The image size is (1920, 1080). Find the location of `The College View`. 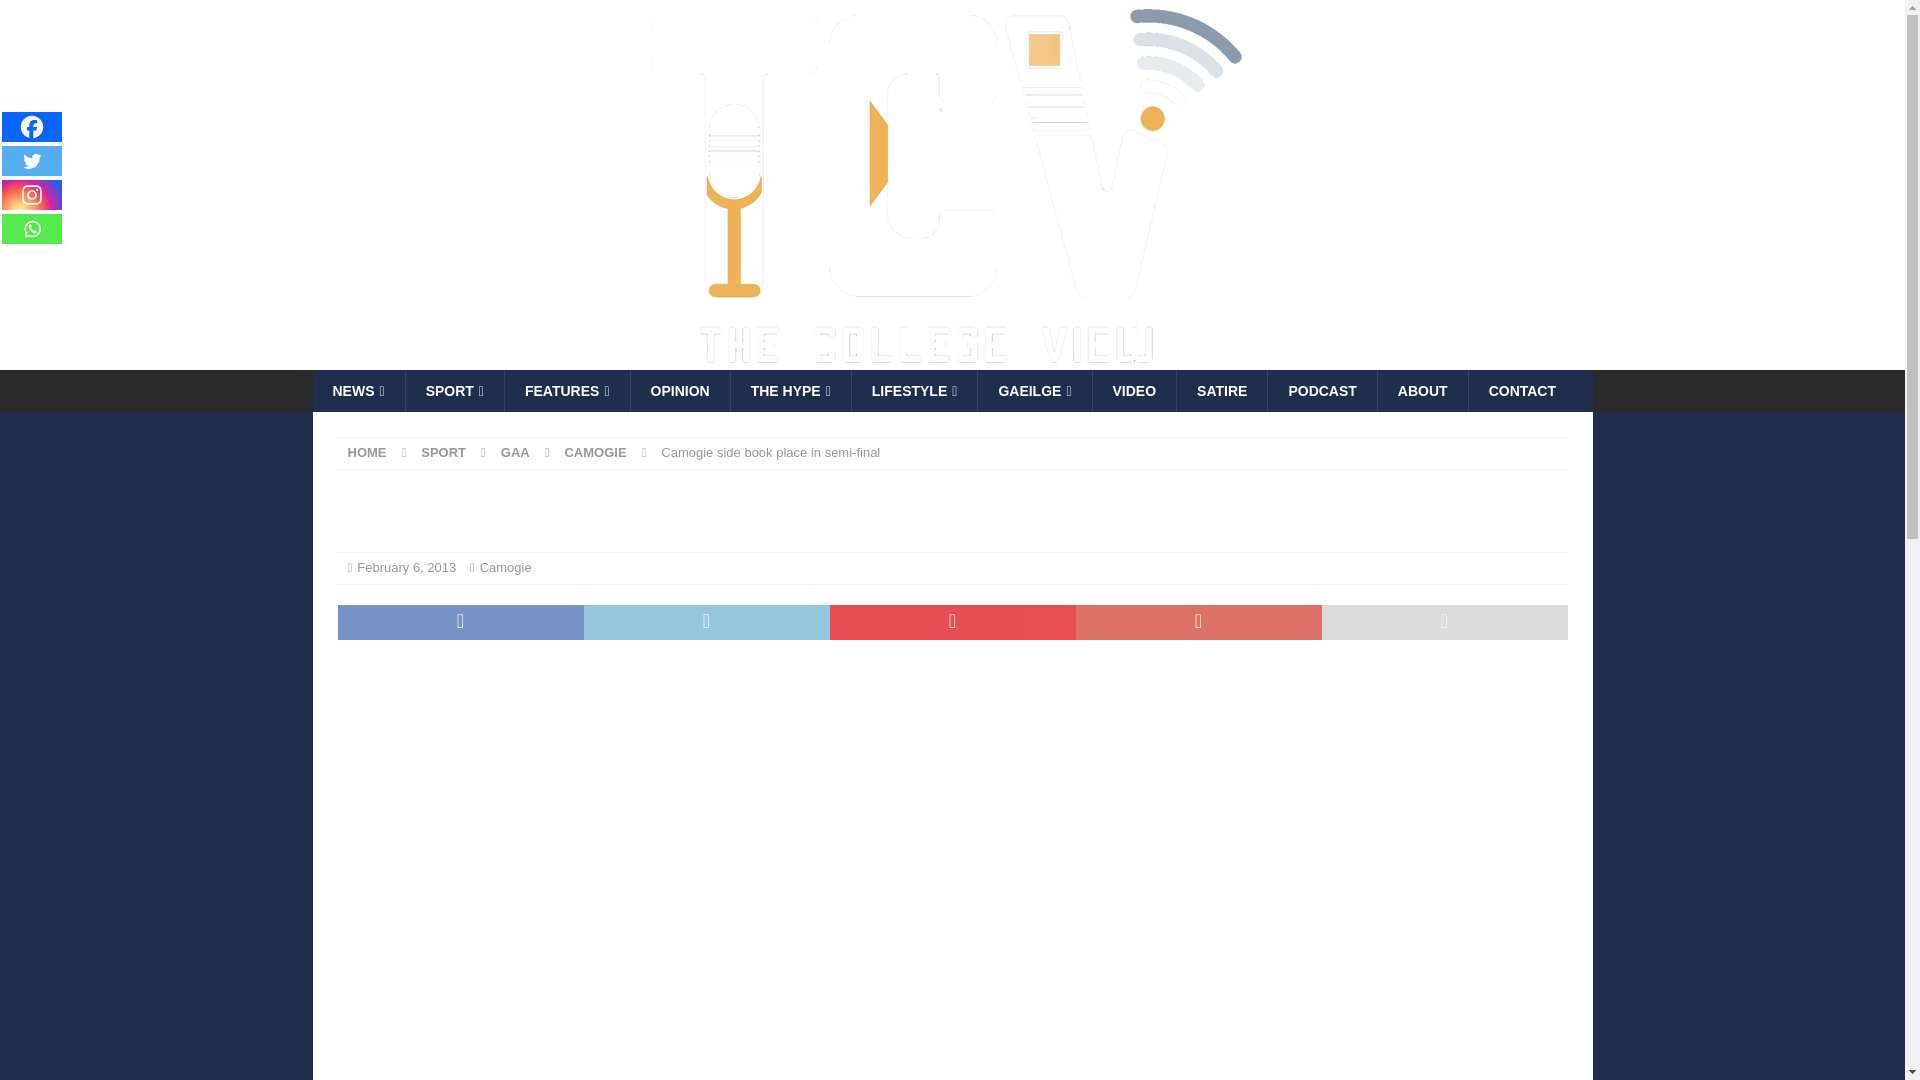

The College View is located at coordinates (901, 359).